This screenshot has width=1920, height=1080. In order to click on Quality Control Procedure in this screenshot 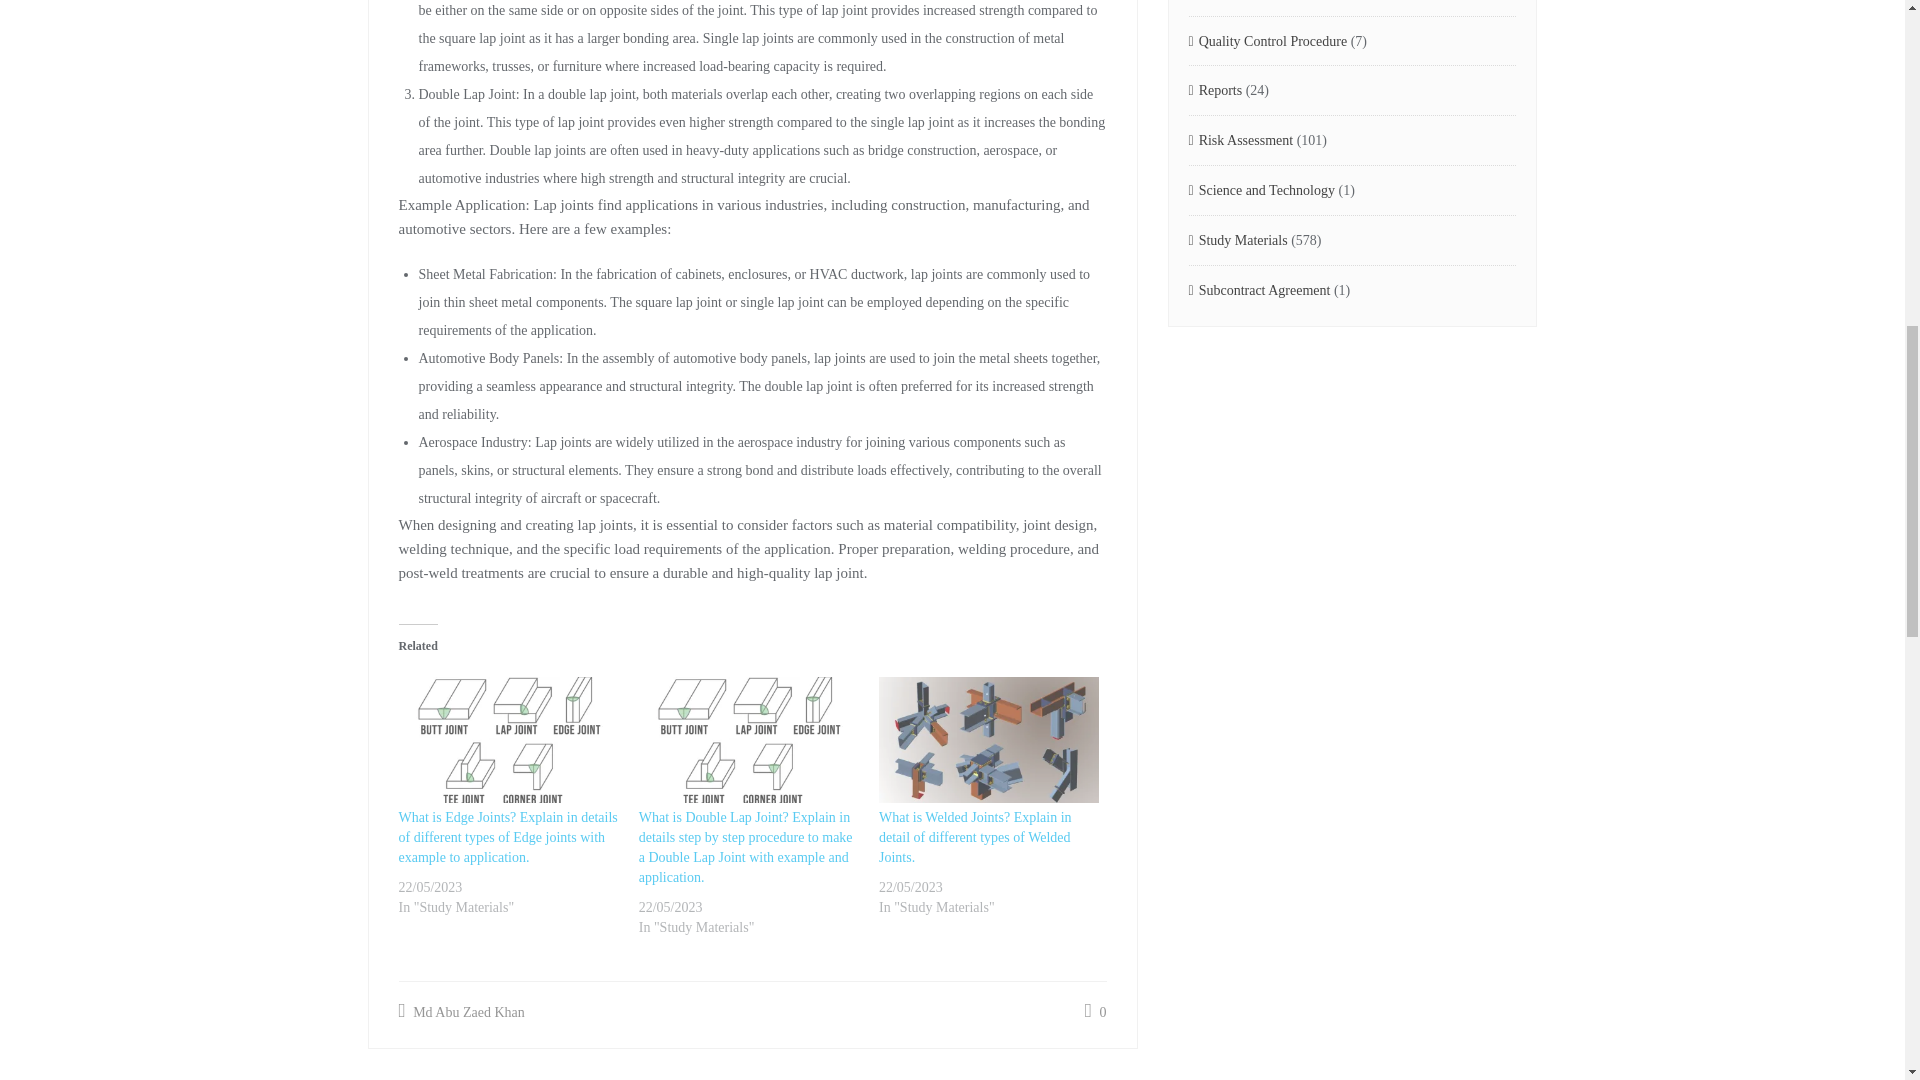, I will do `click(1268, 42)`.